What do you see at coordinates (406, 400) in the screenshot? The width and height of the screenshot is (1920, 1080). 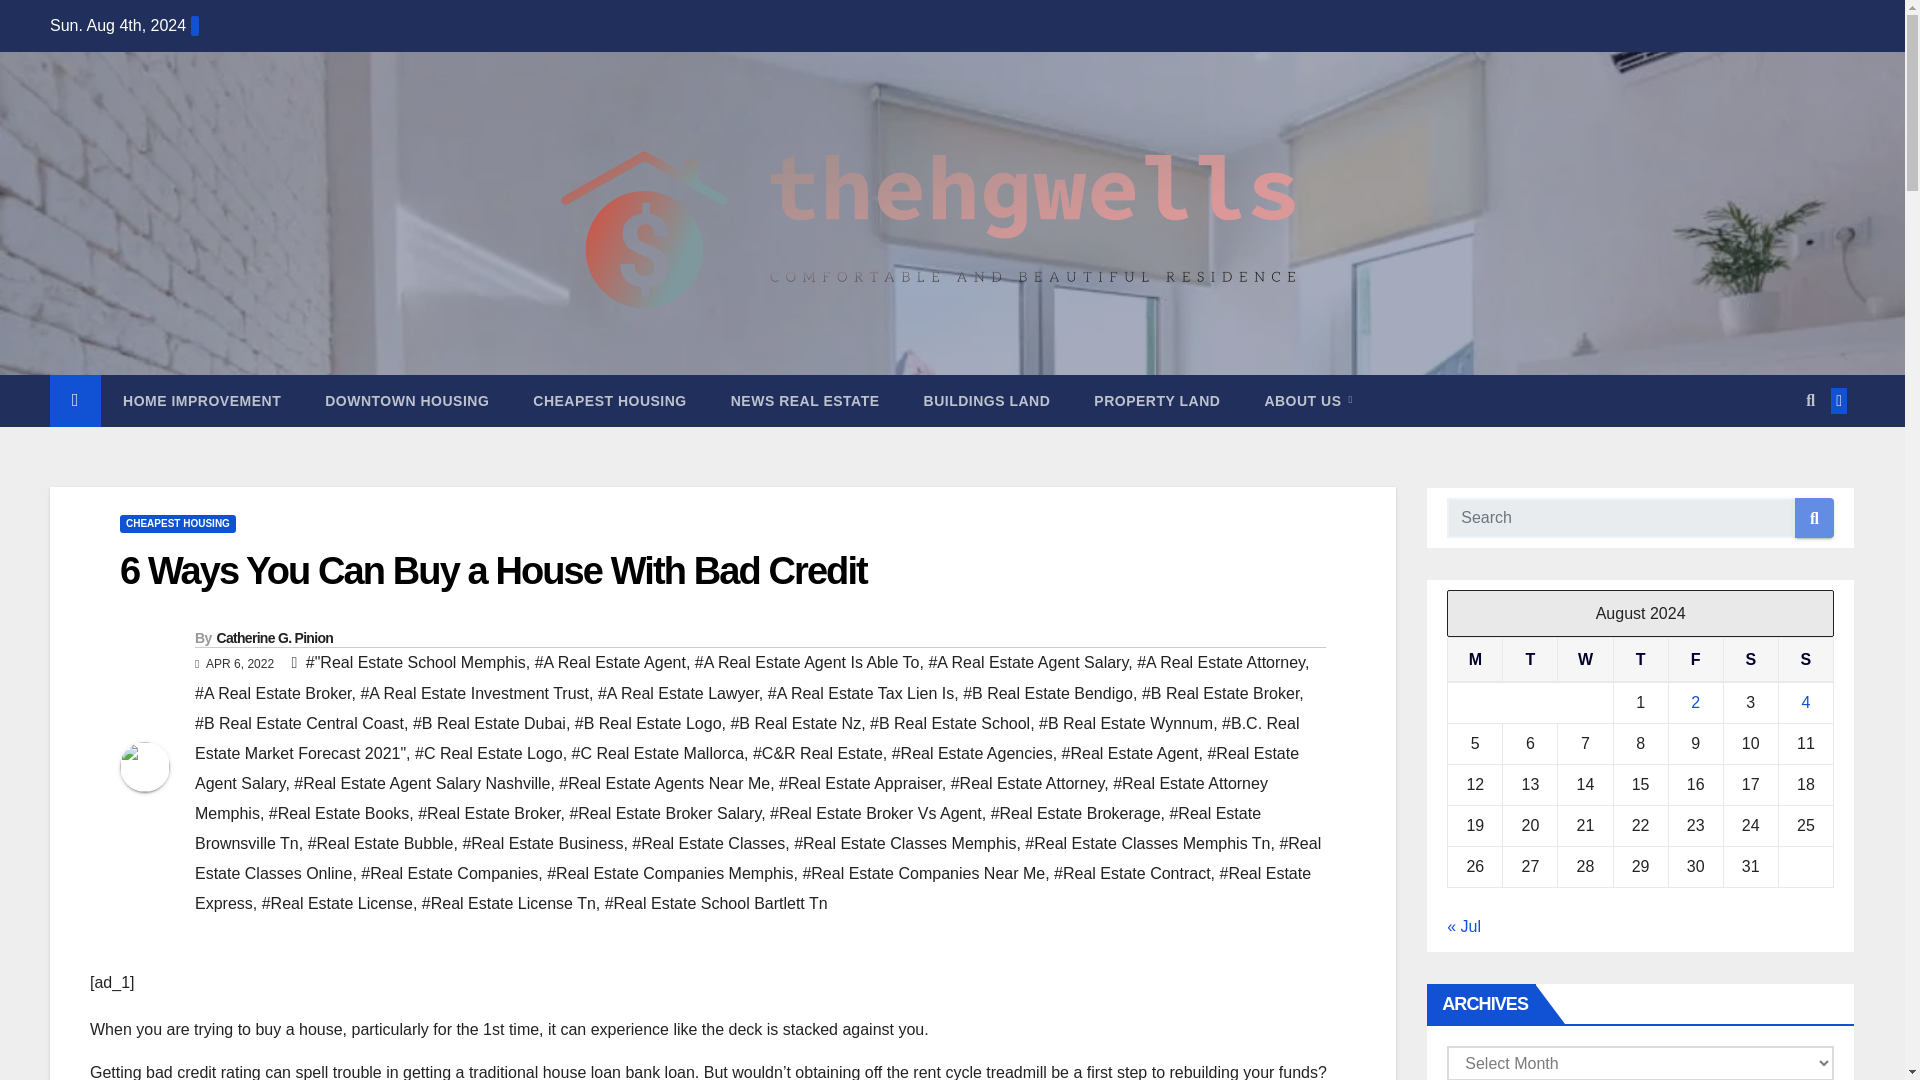 I see `downtown housing` at bounding box center [406, 400].